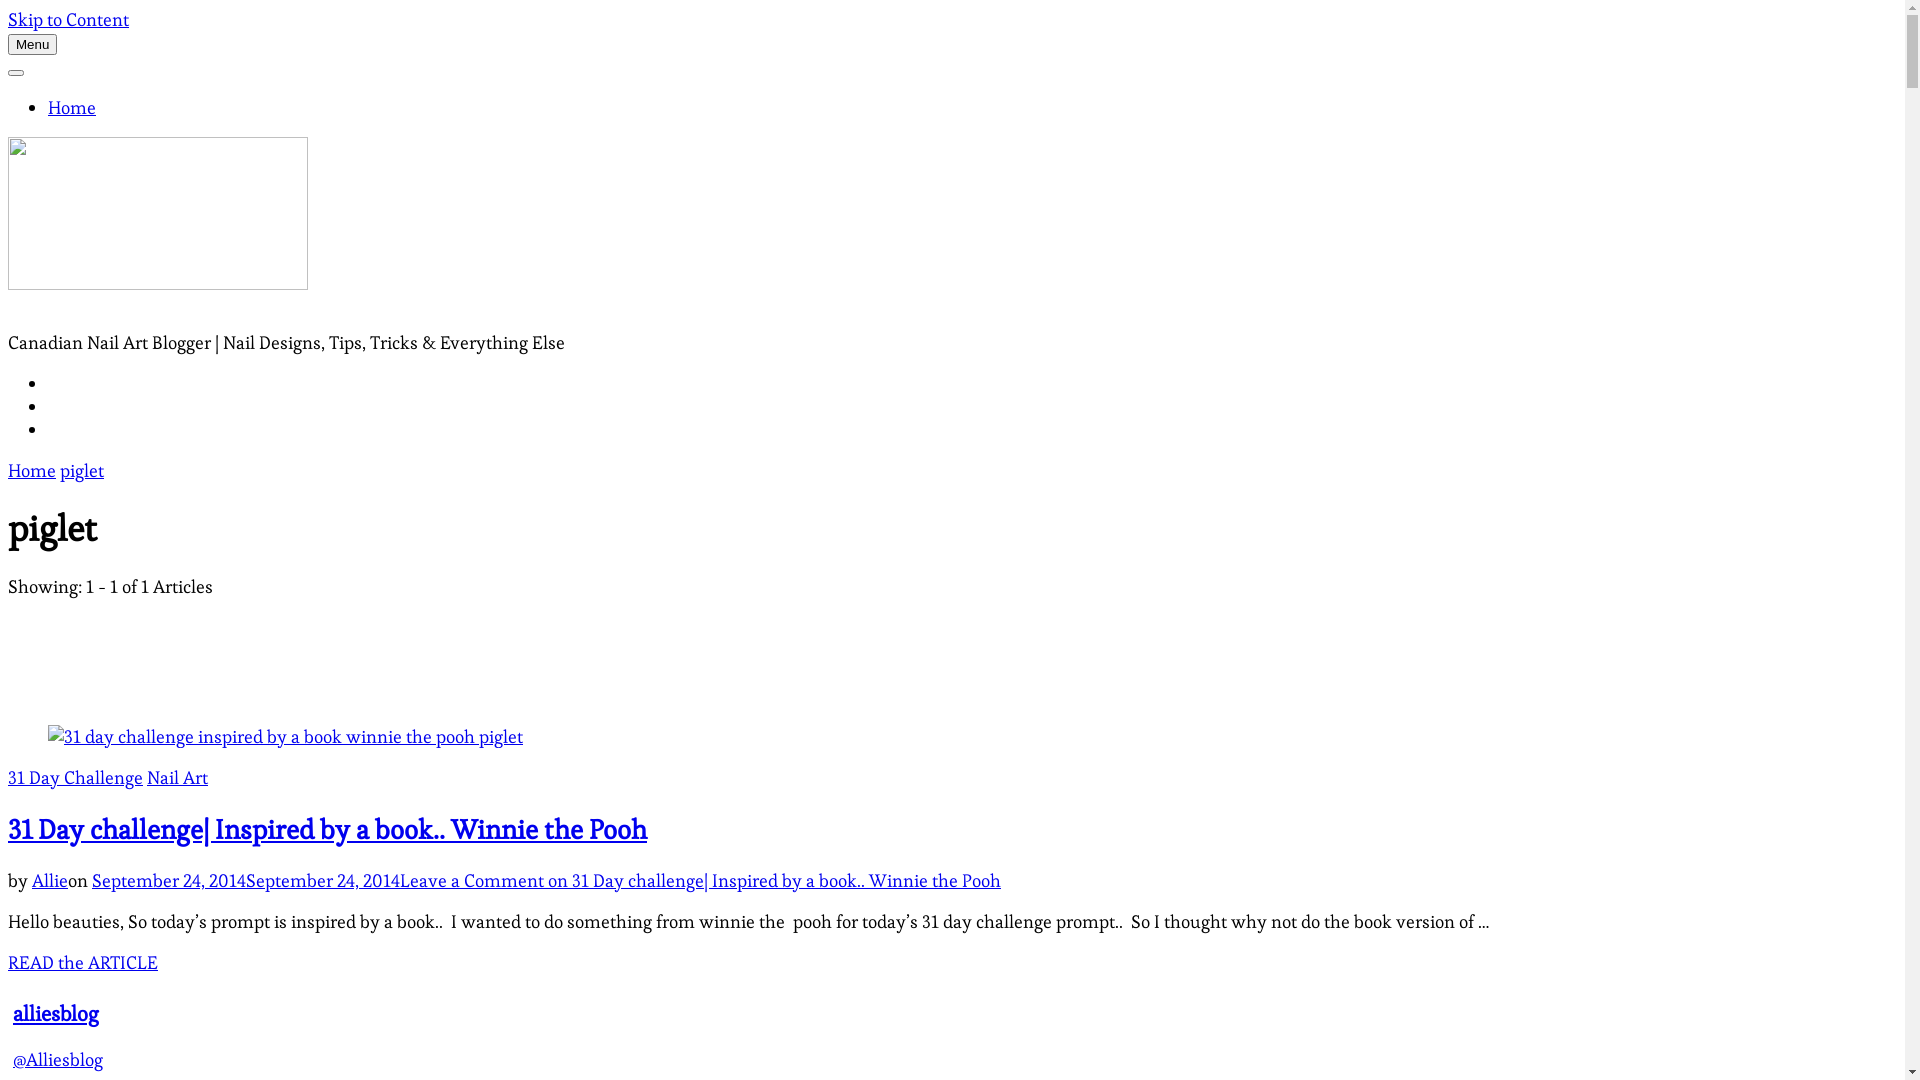 This screenshot has width=1920, height=1080. What do you see at coordinates (32, 470) in the screenshot?
I see `Home` at bounding box center [32, 470].